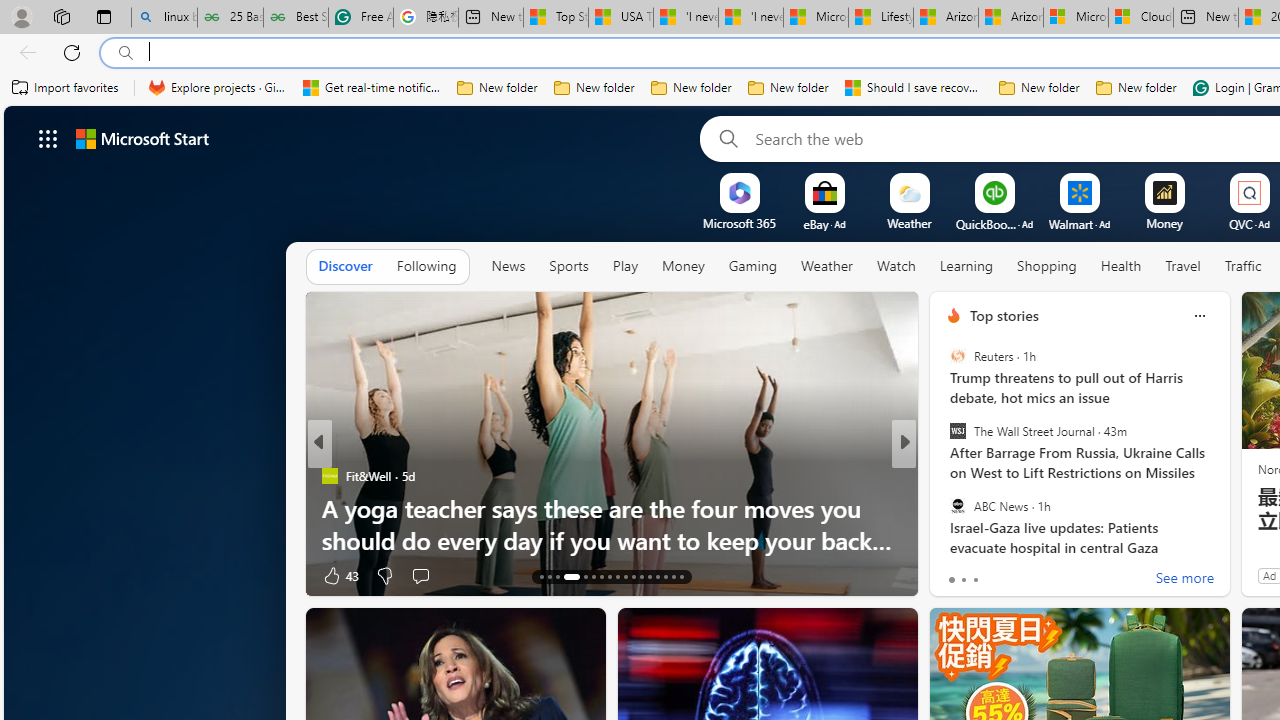  What do you see at coordinates (682, 267) in the screenshot?
I see `Money` at bounding box center [682, 267].